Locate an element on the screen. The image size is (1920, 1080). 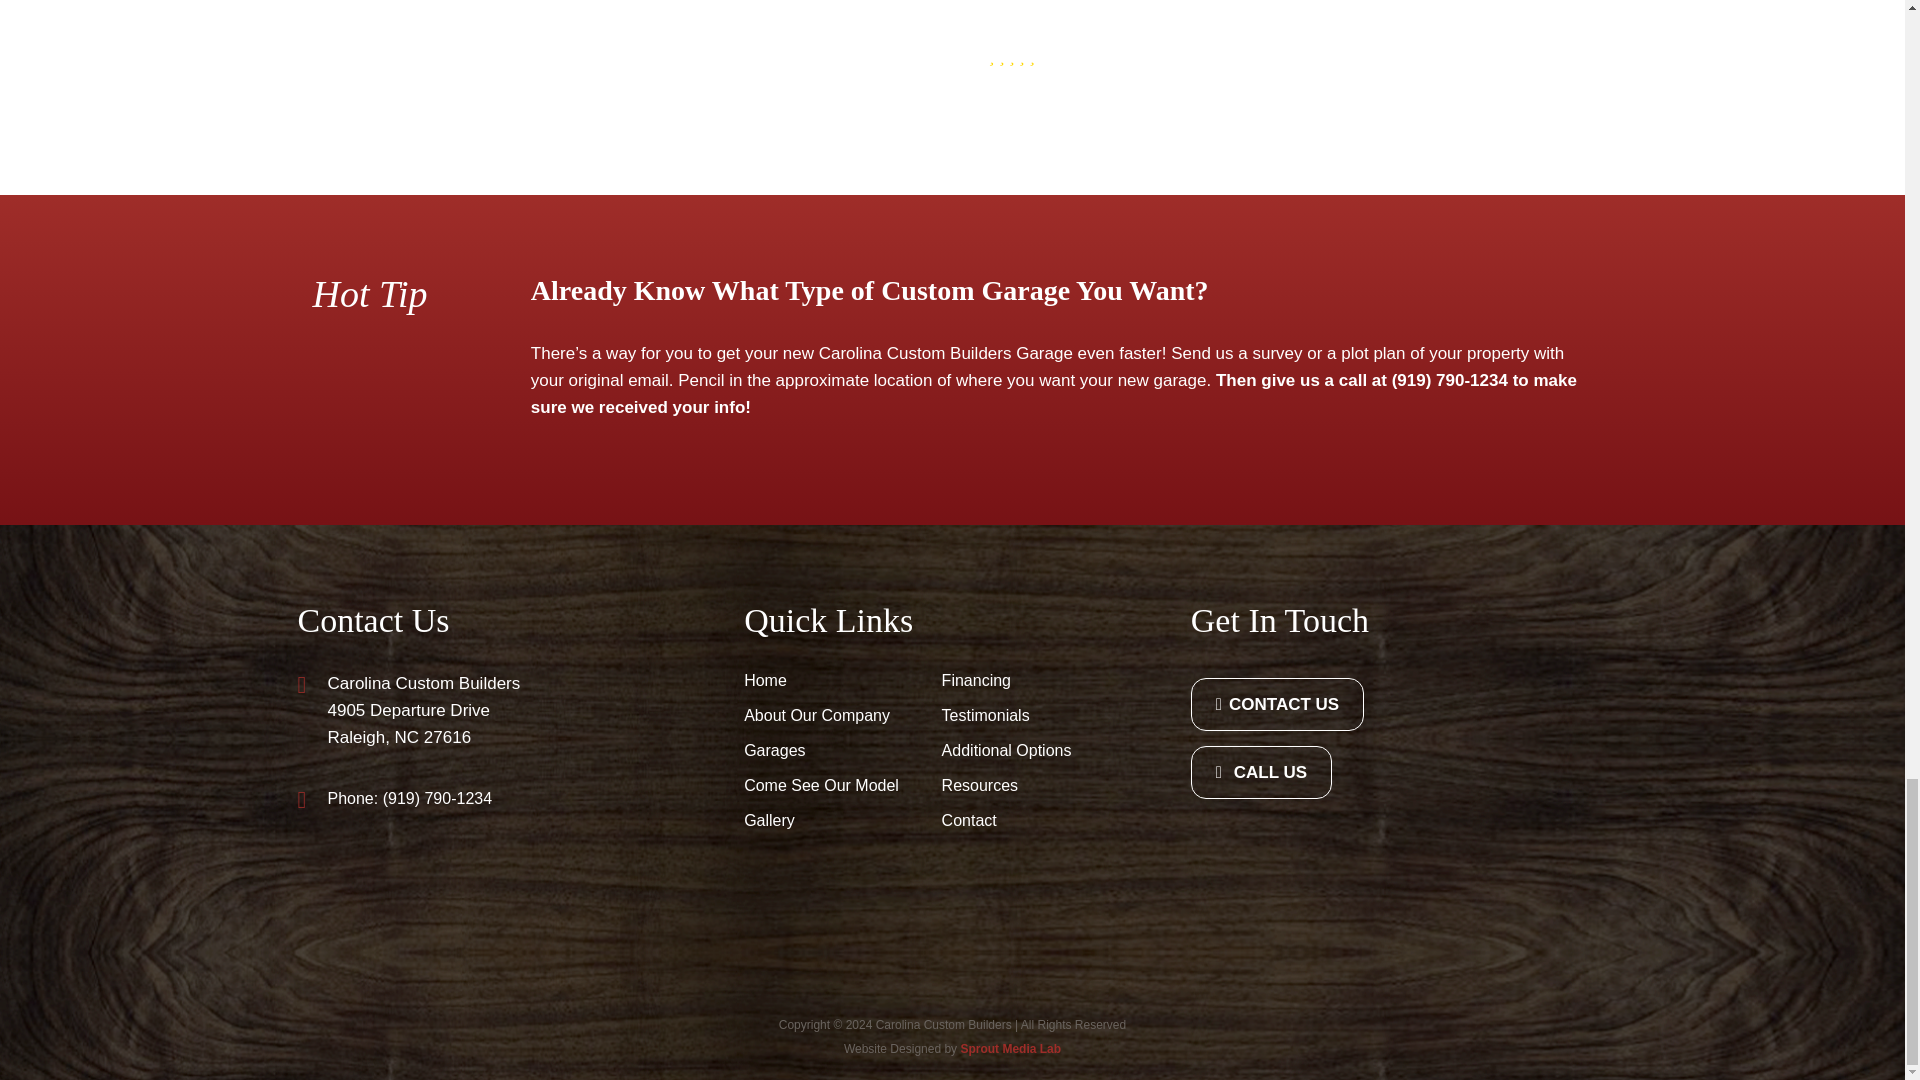
Testimonials is located at coordinates (1030, 715).